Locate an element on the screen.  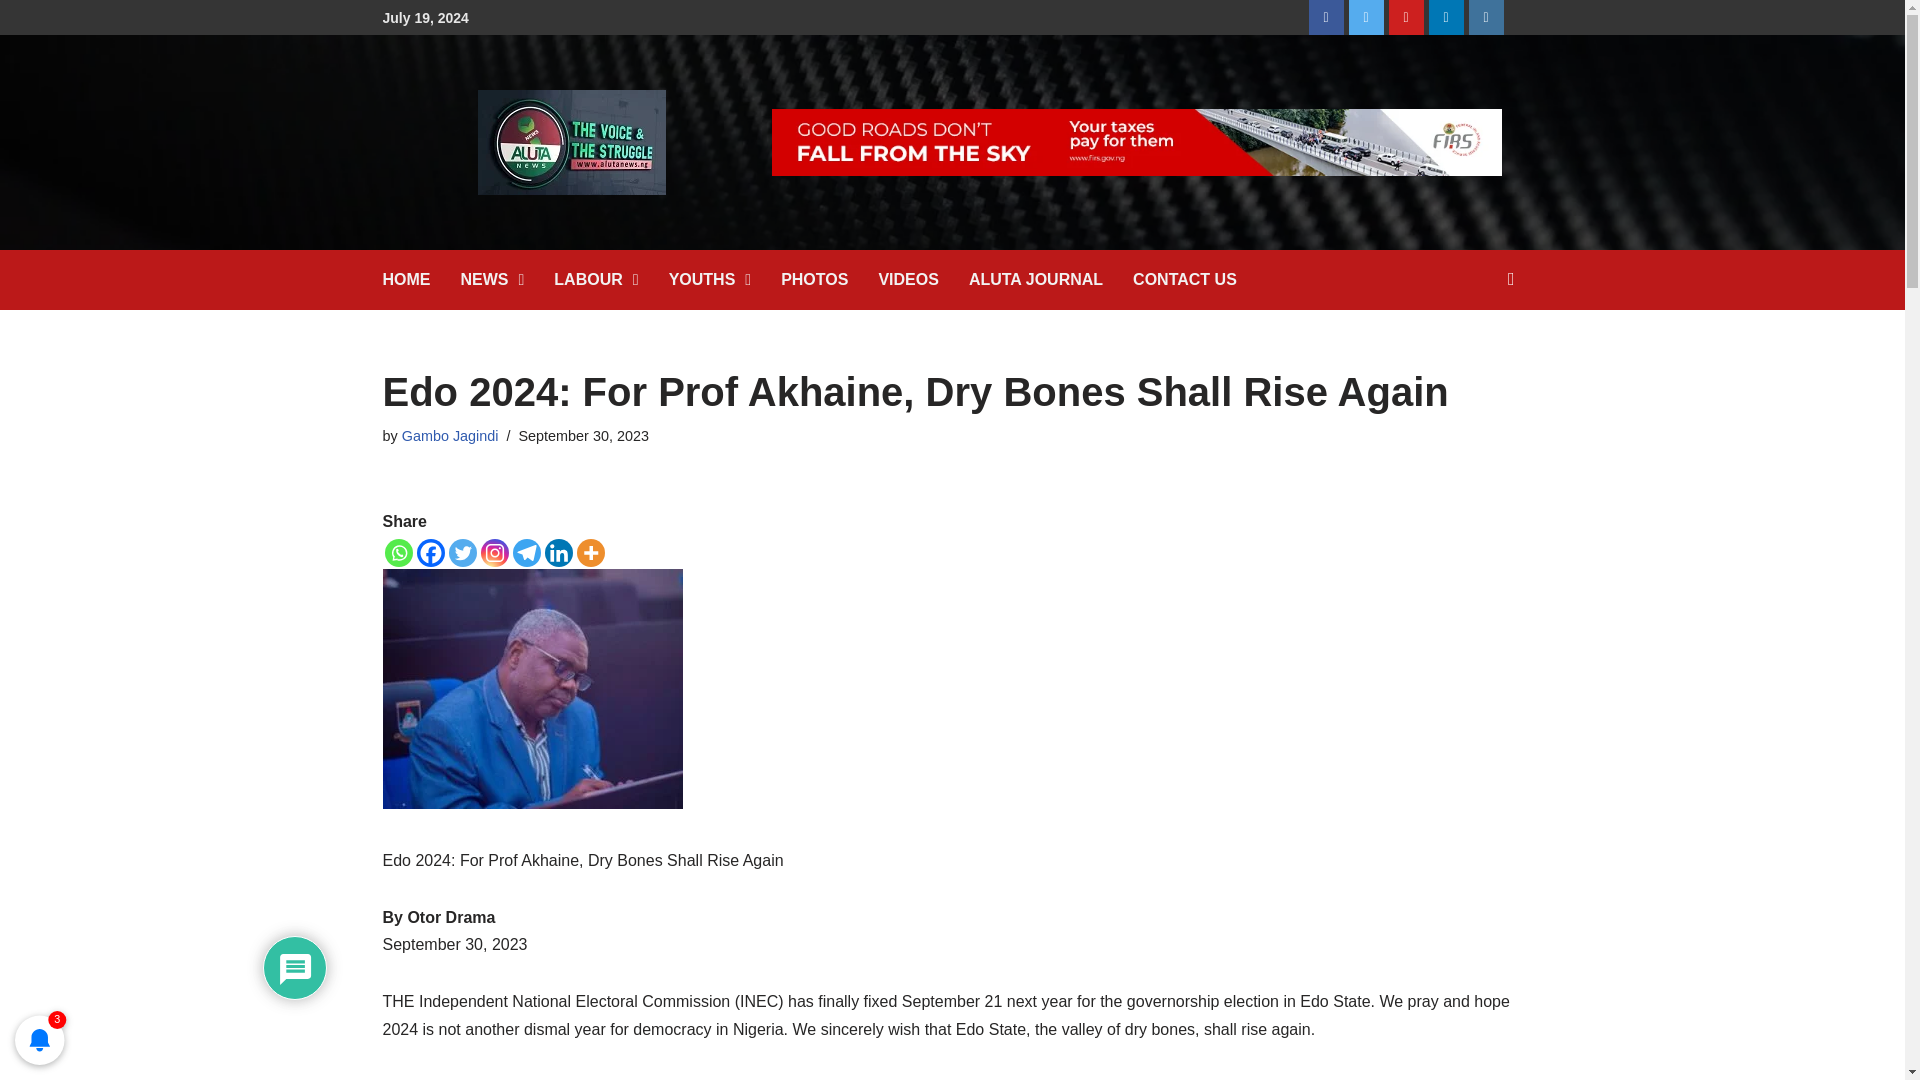
Linkedin is located at coordinates (558, 552).